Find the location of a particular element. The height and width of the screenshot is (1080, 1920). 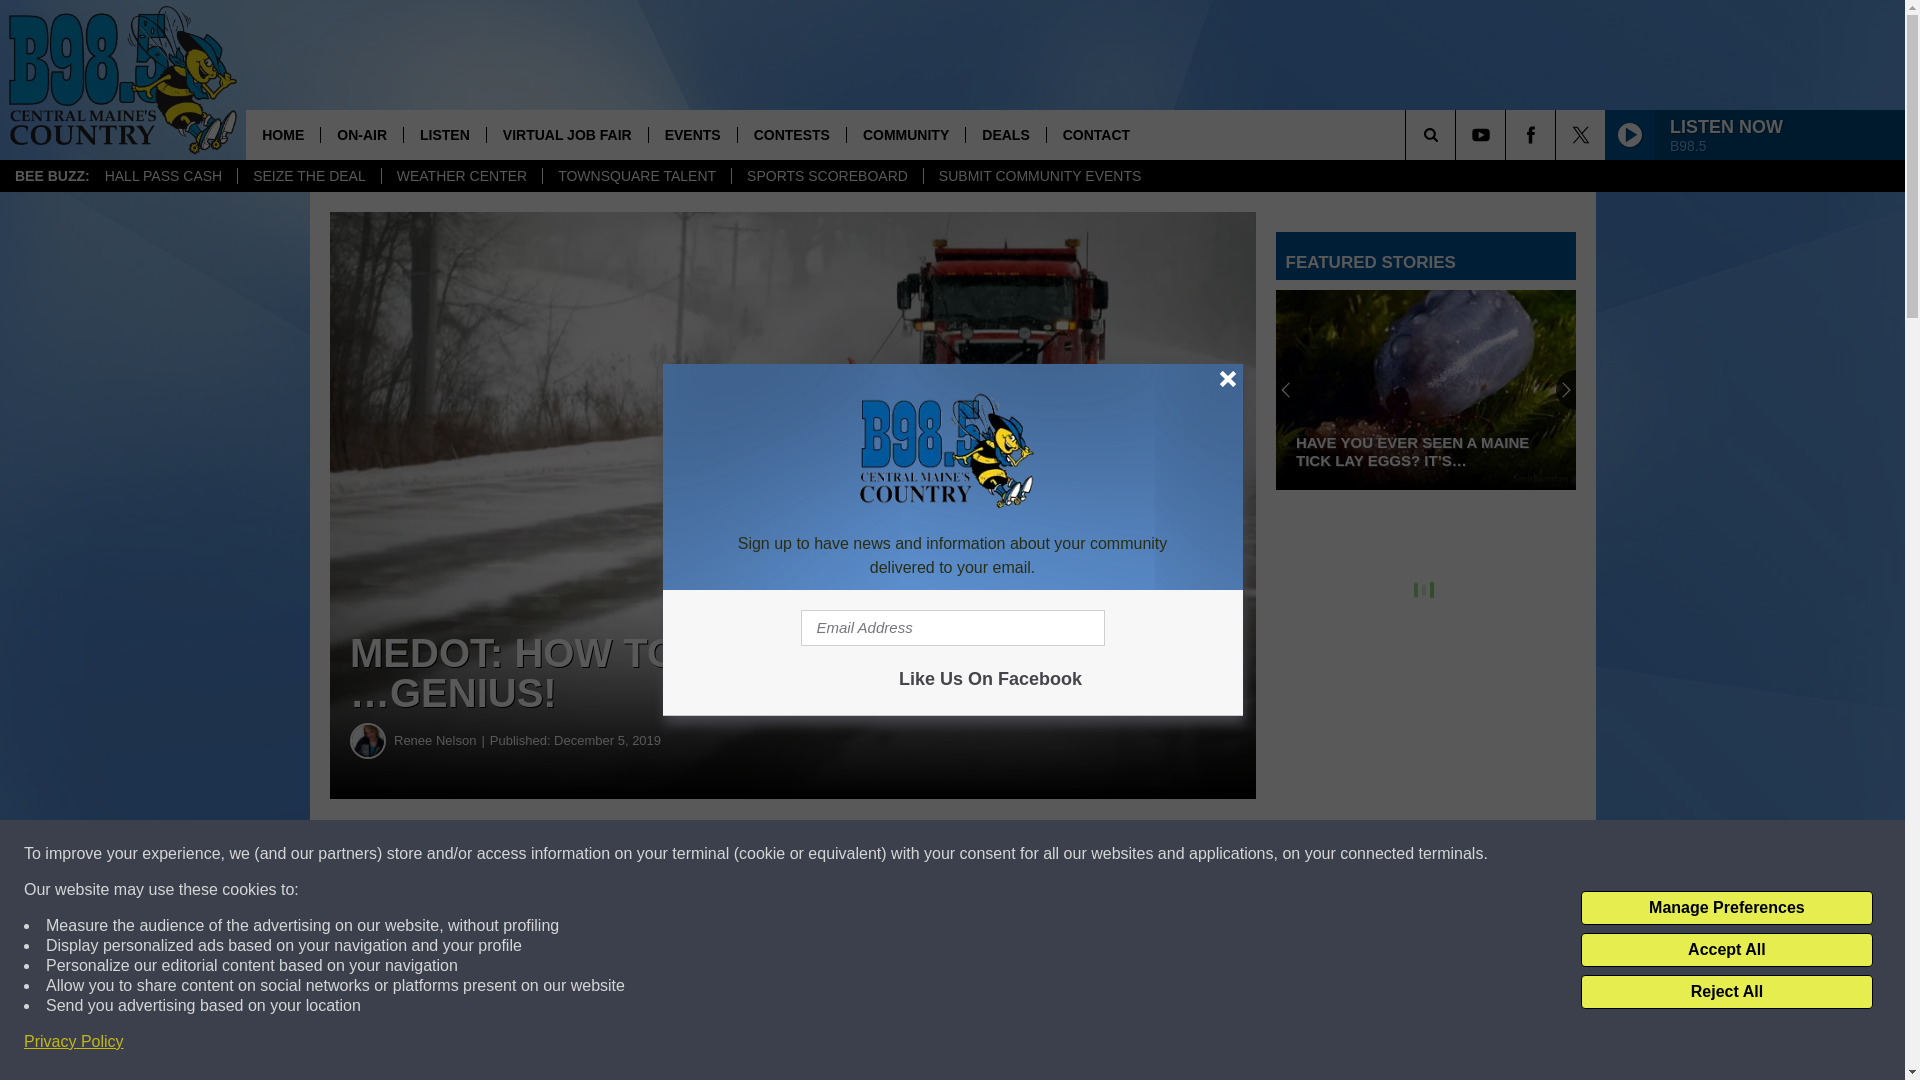

SEARCH is located at coordinates (1458, 134).